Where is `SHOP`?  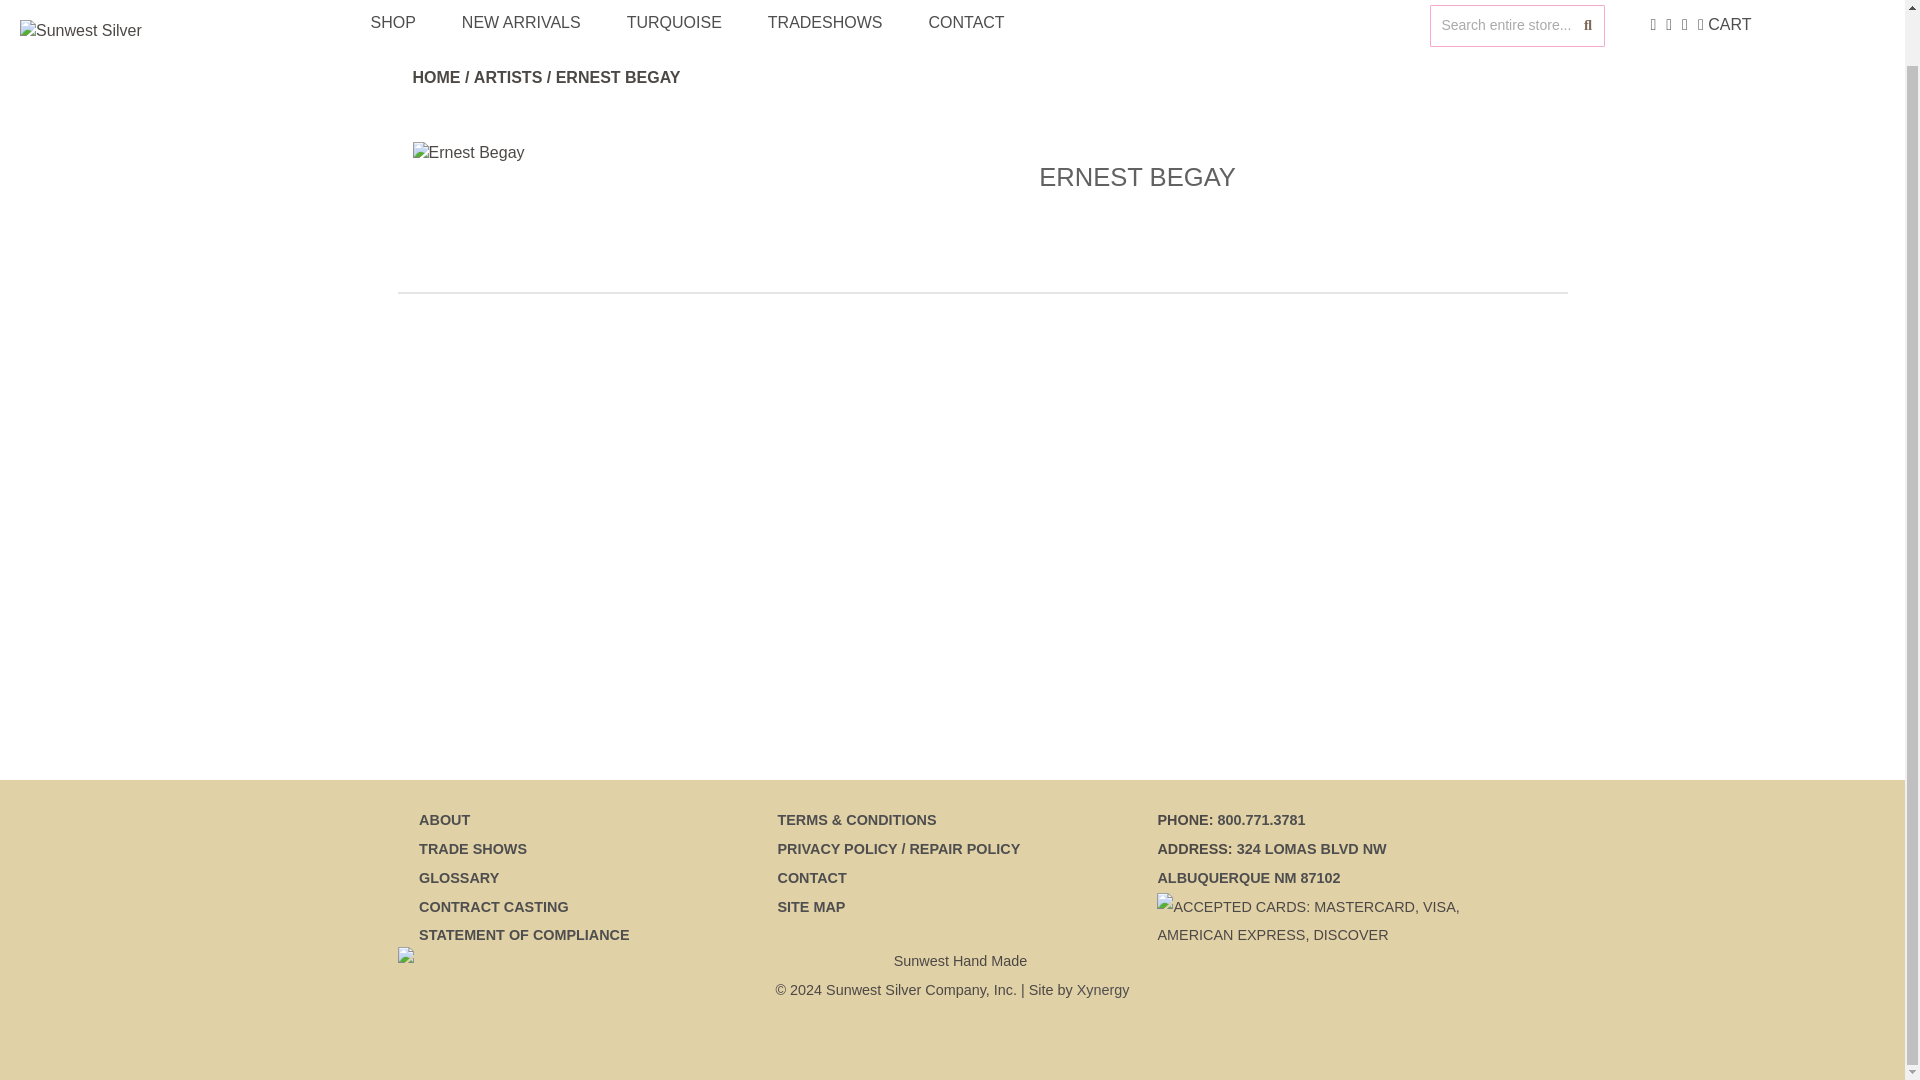
SHOP is located at coordinates (393, 23).